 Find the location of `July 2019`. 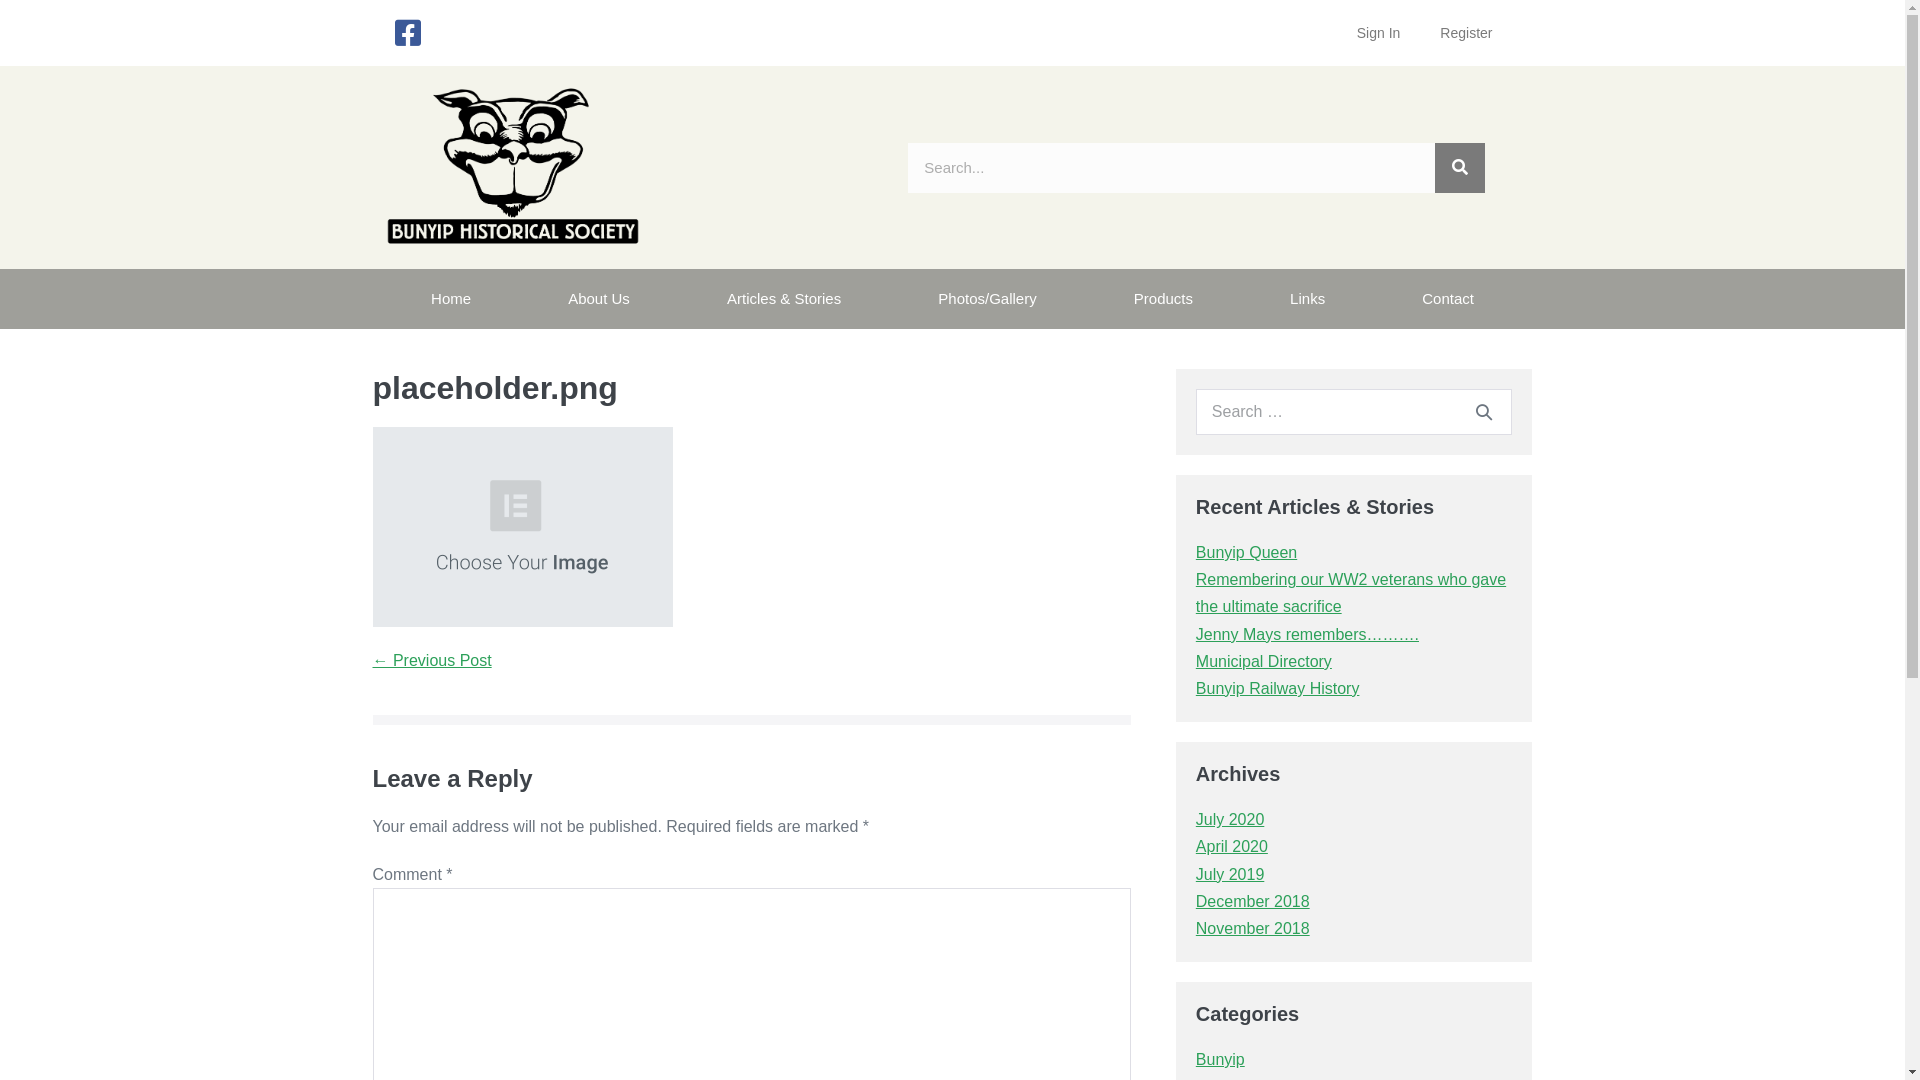

July 2019 is located at coordinates (1230, 874).